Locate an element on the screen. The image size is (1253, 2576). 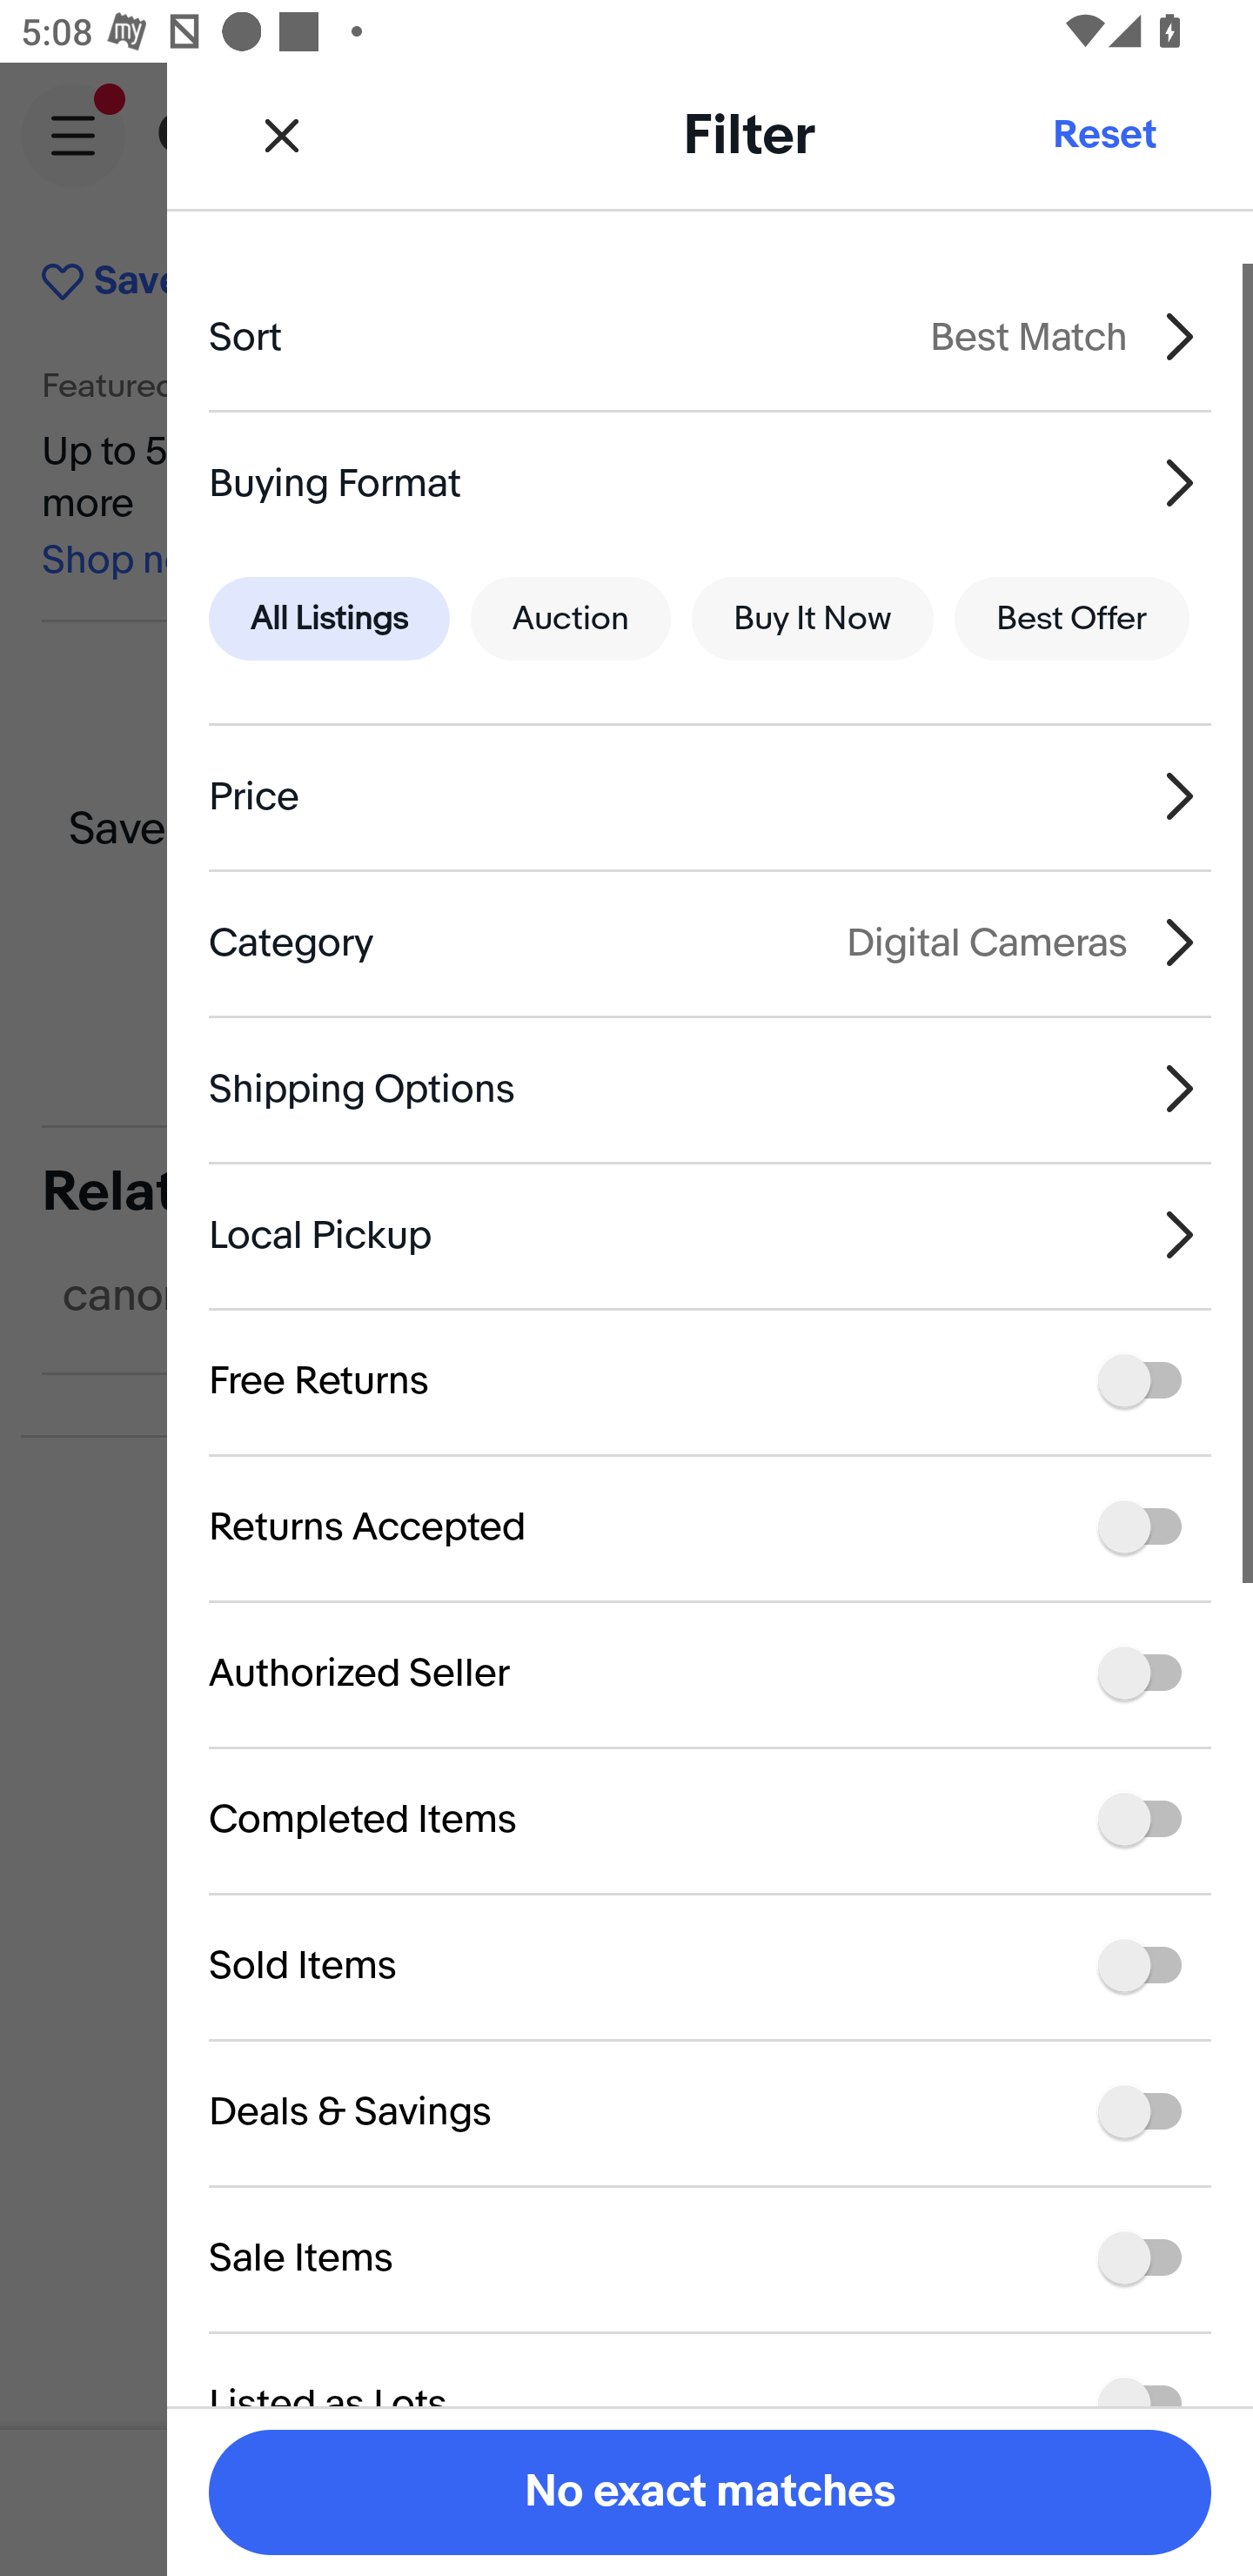
Local Pickup is located at coordinates (710, 1234).